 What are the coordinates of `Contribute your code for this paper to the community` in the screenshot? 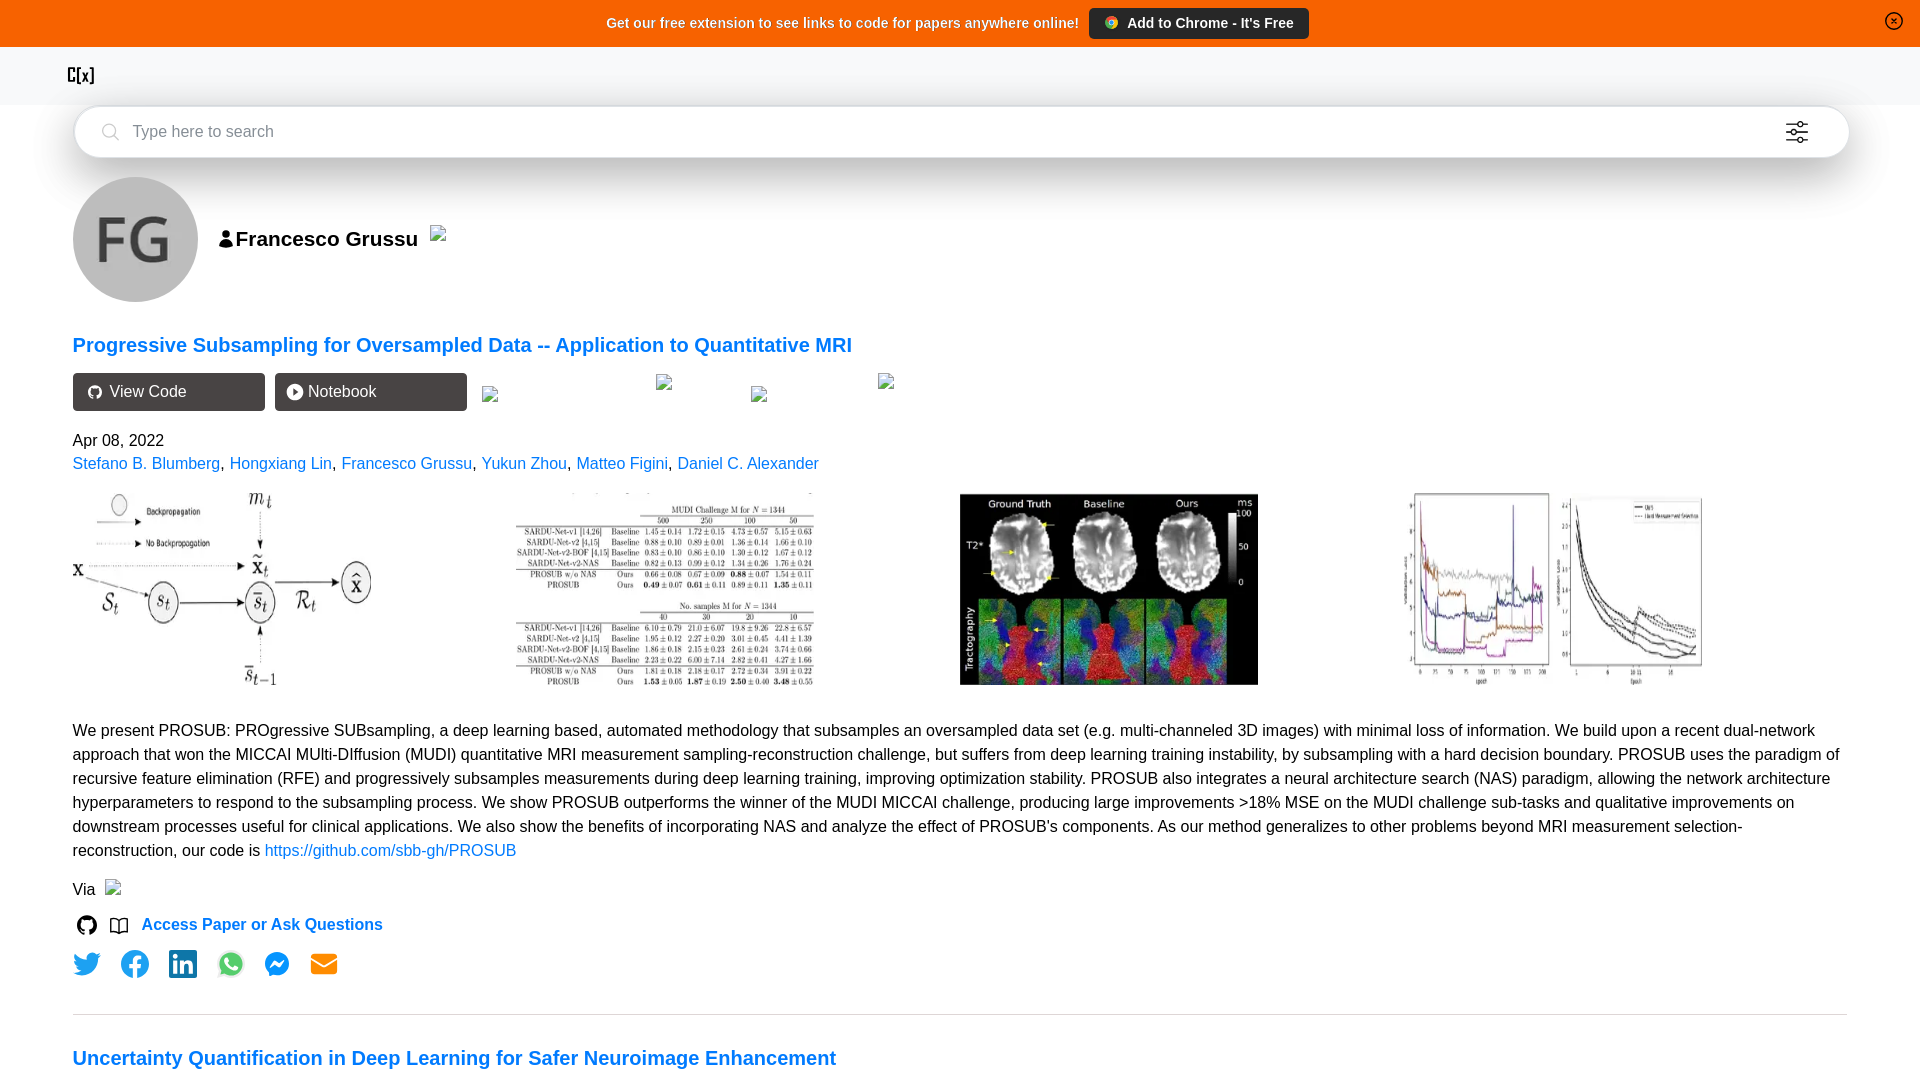 It's located at (698, 382).